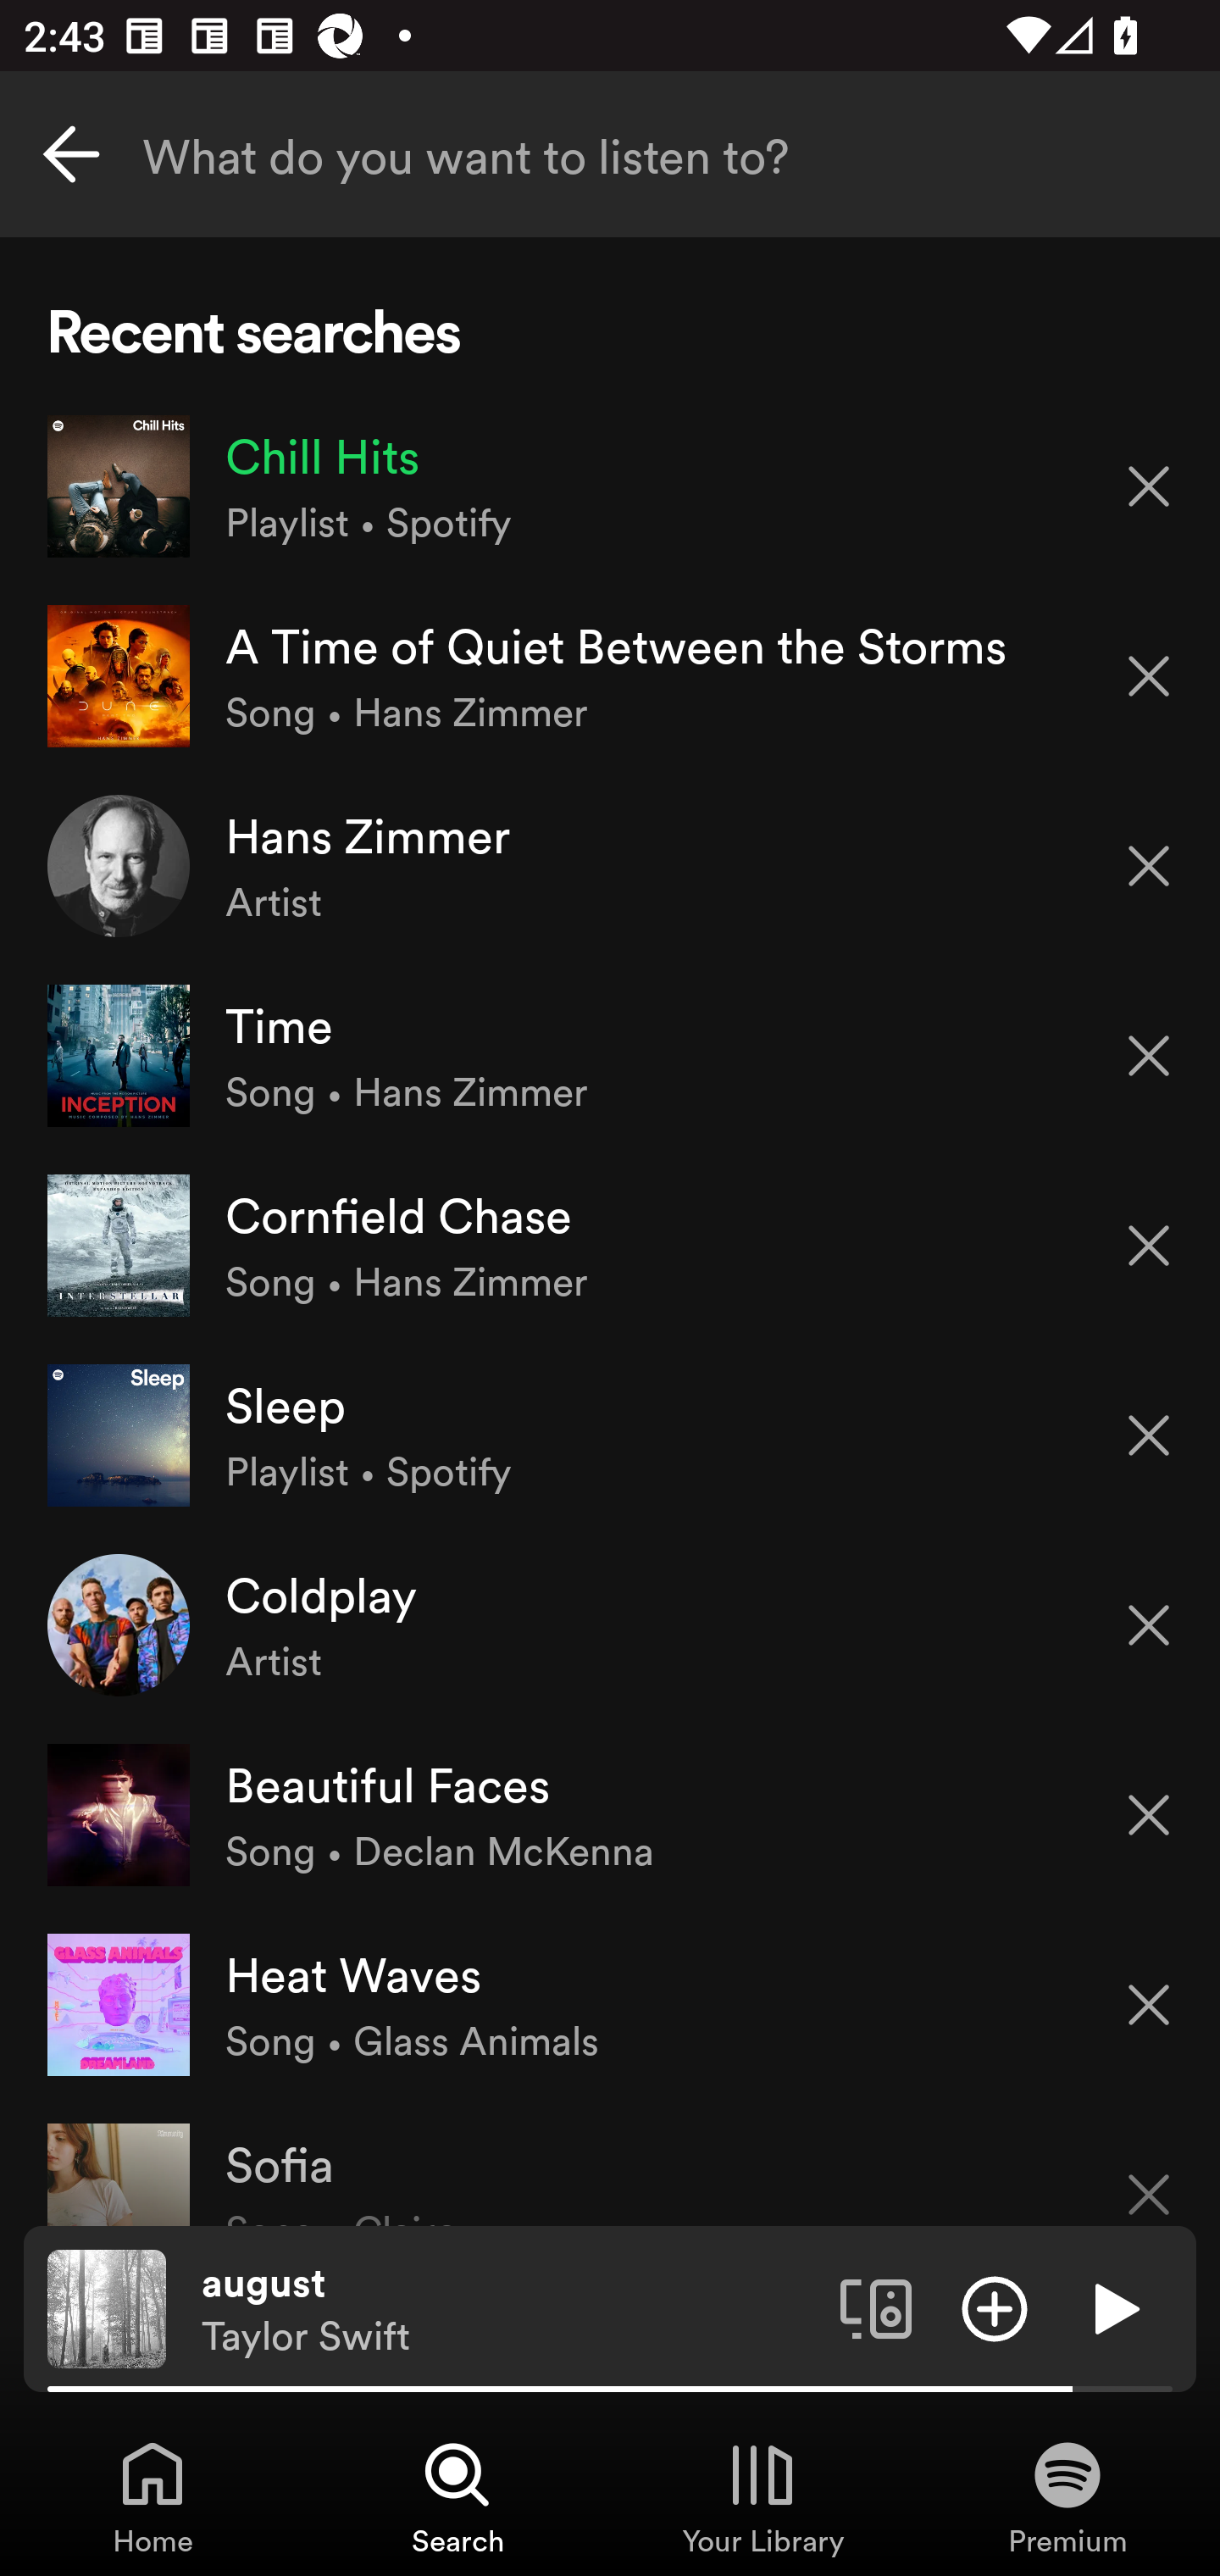 Image resolution: width=1220 pixels, height=2576 pixels. I want to click on Beautiful Faces Song • Declan McKenna Remove, so click(610, 1814).